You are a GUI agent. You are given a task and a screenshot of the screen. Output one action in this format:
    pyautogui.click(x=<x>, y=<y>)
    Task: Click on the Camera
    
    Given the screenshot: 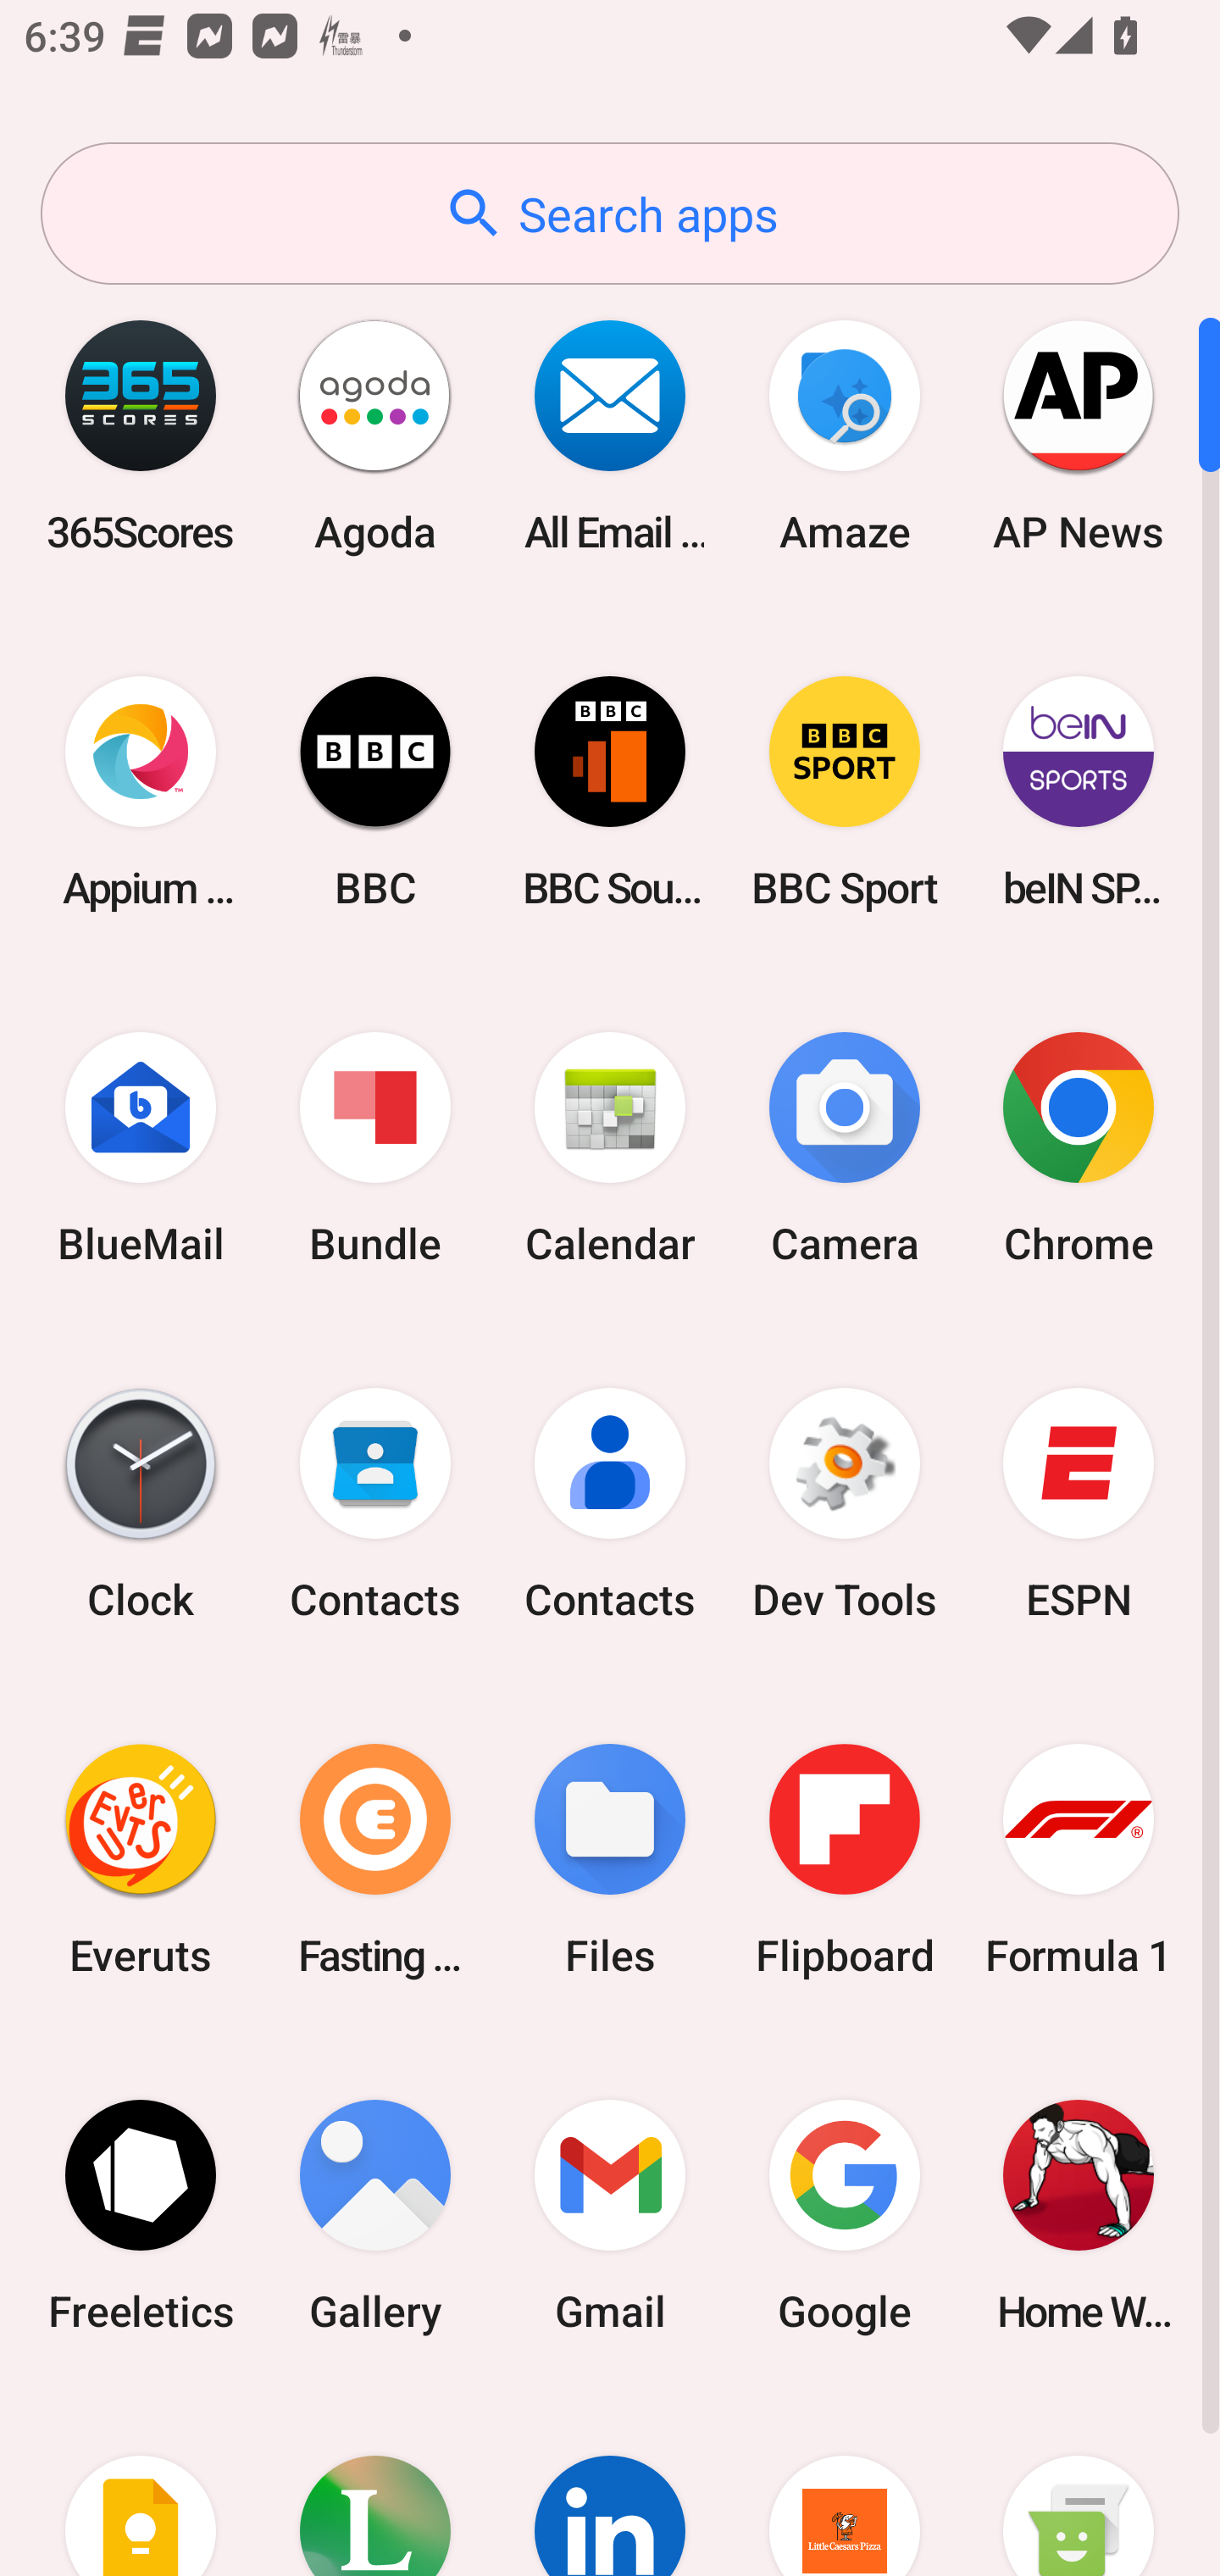 What is the action you would take?
    pyautogui.click(x=844, y=1149)
    